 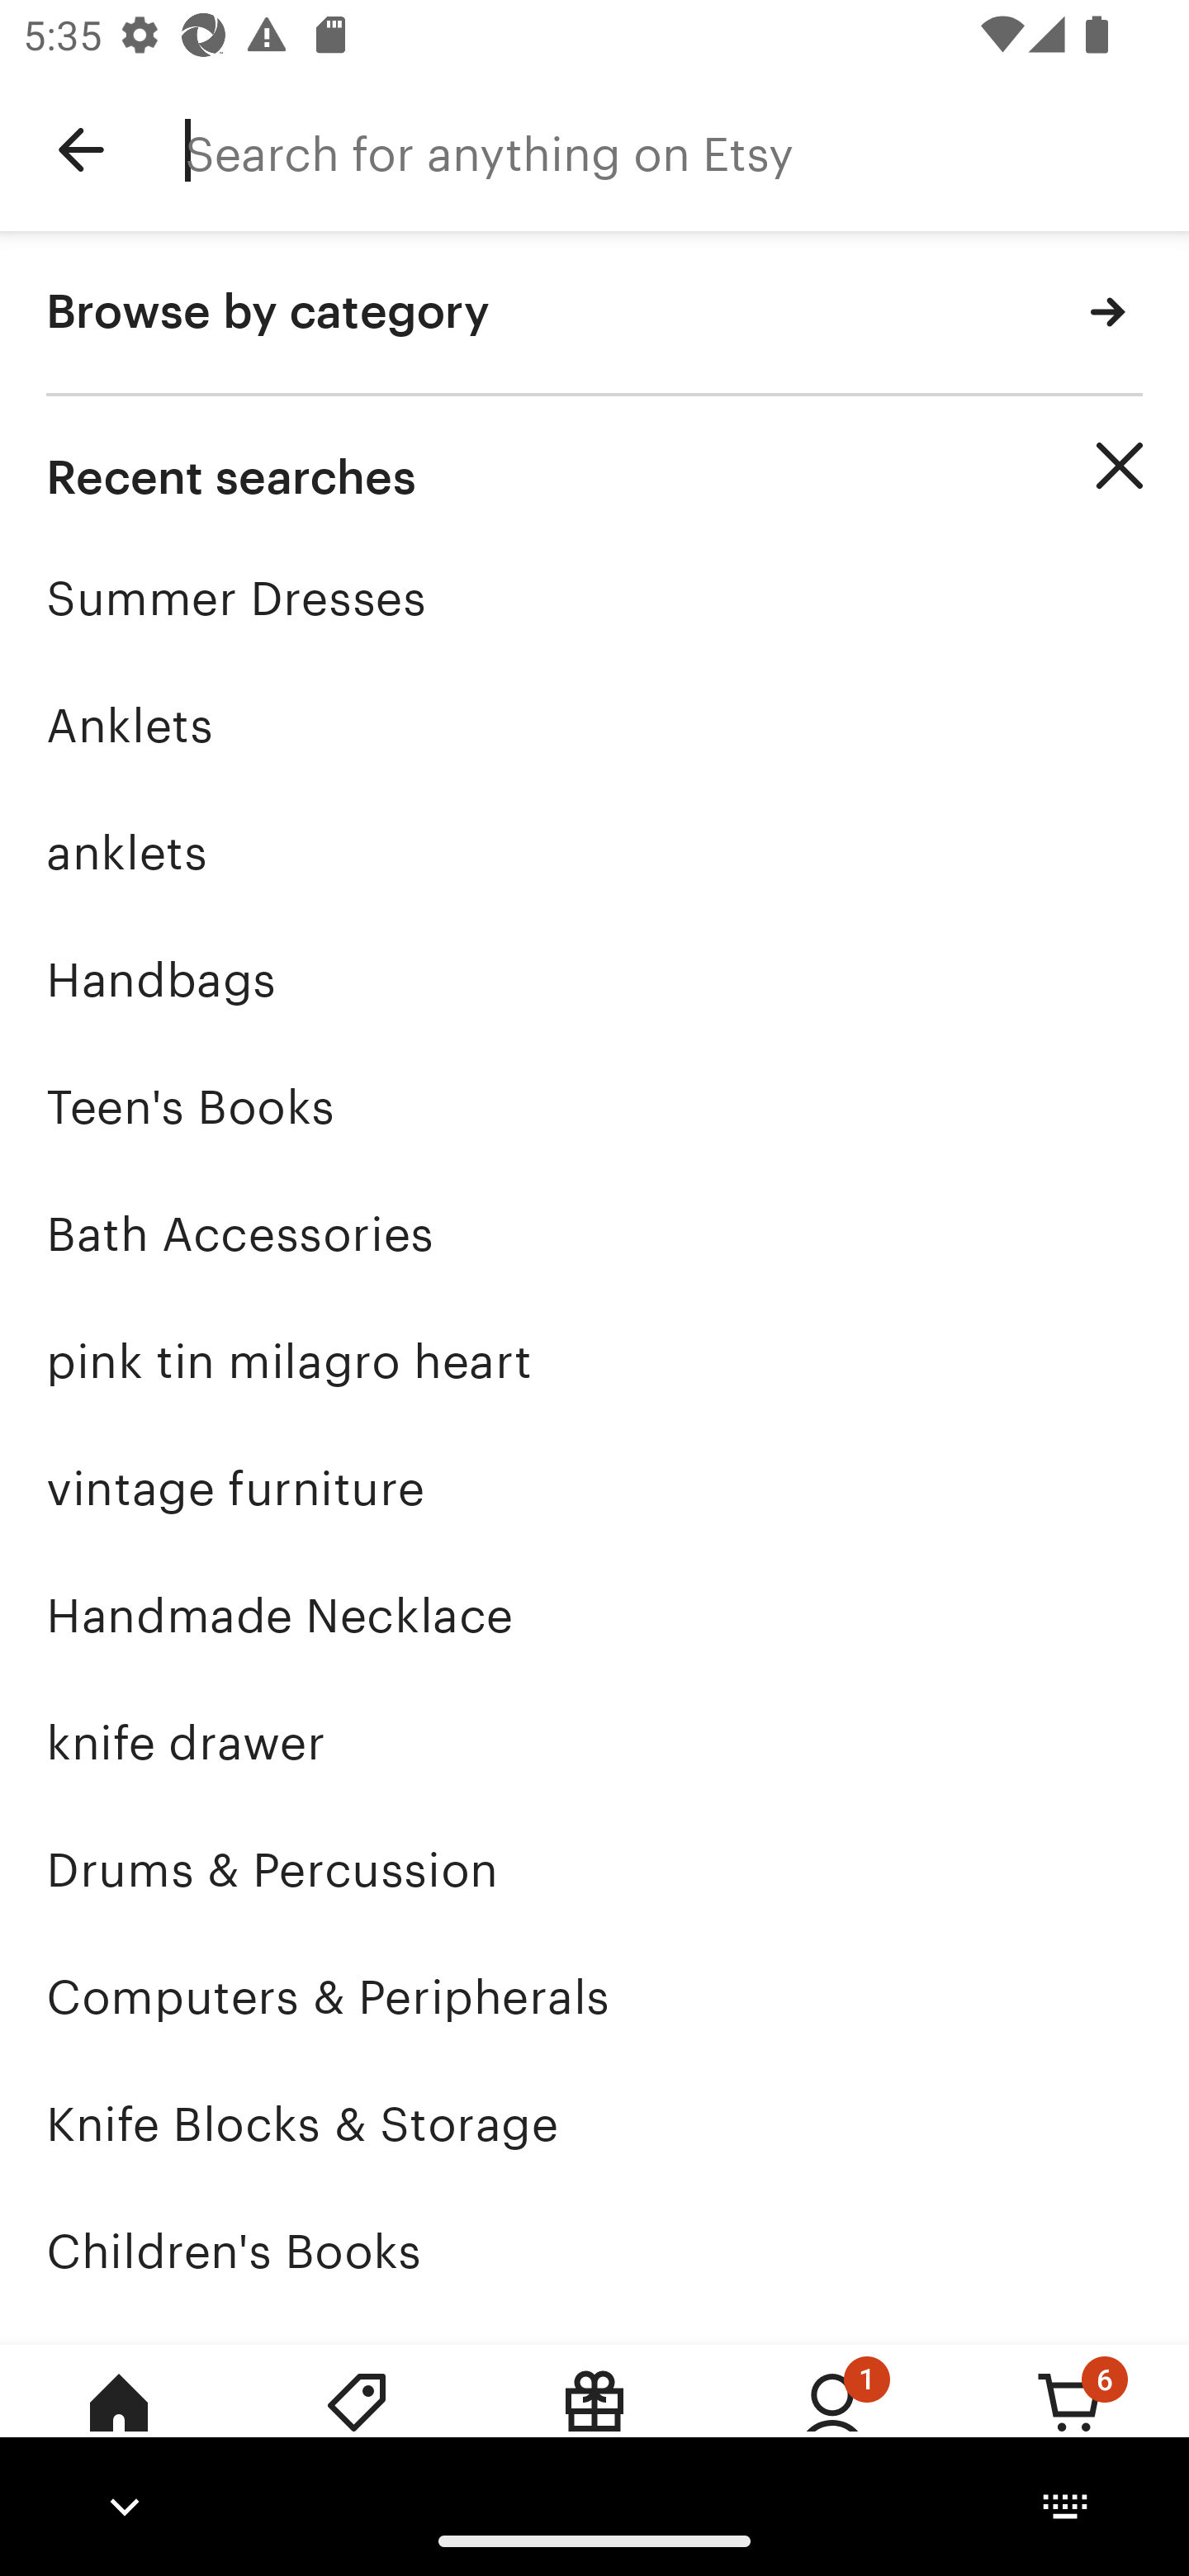 I want to click on Bath Accessories, so click(x=594, y=1234).